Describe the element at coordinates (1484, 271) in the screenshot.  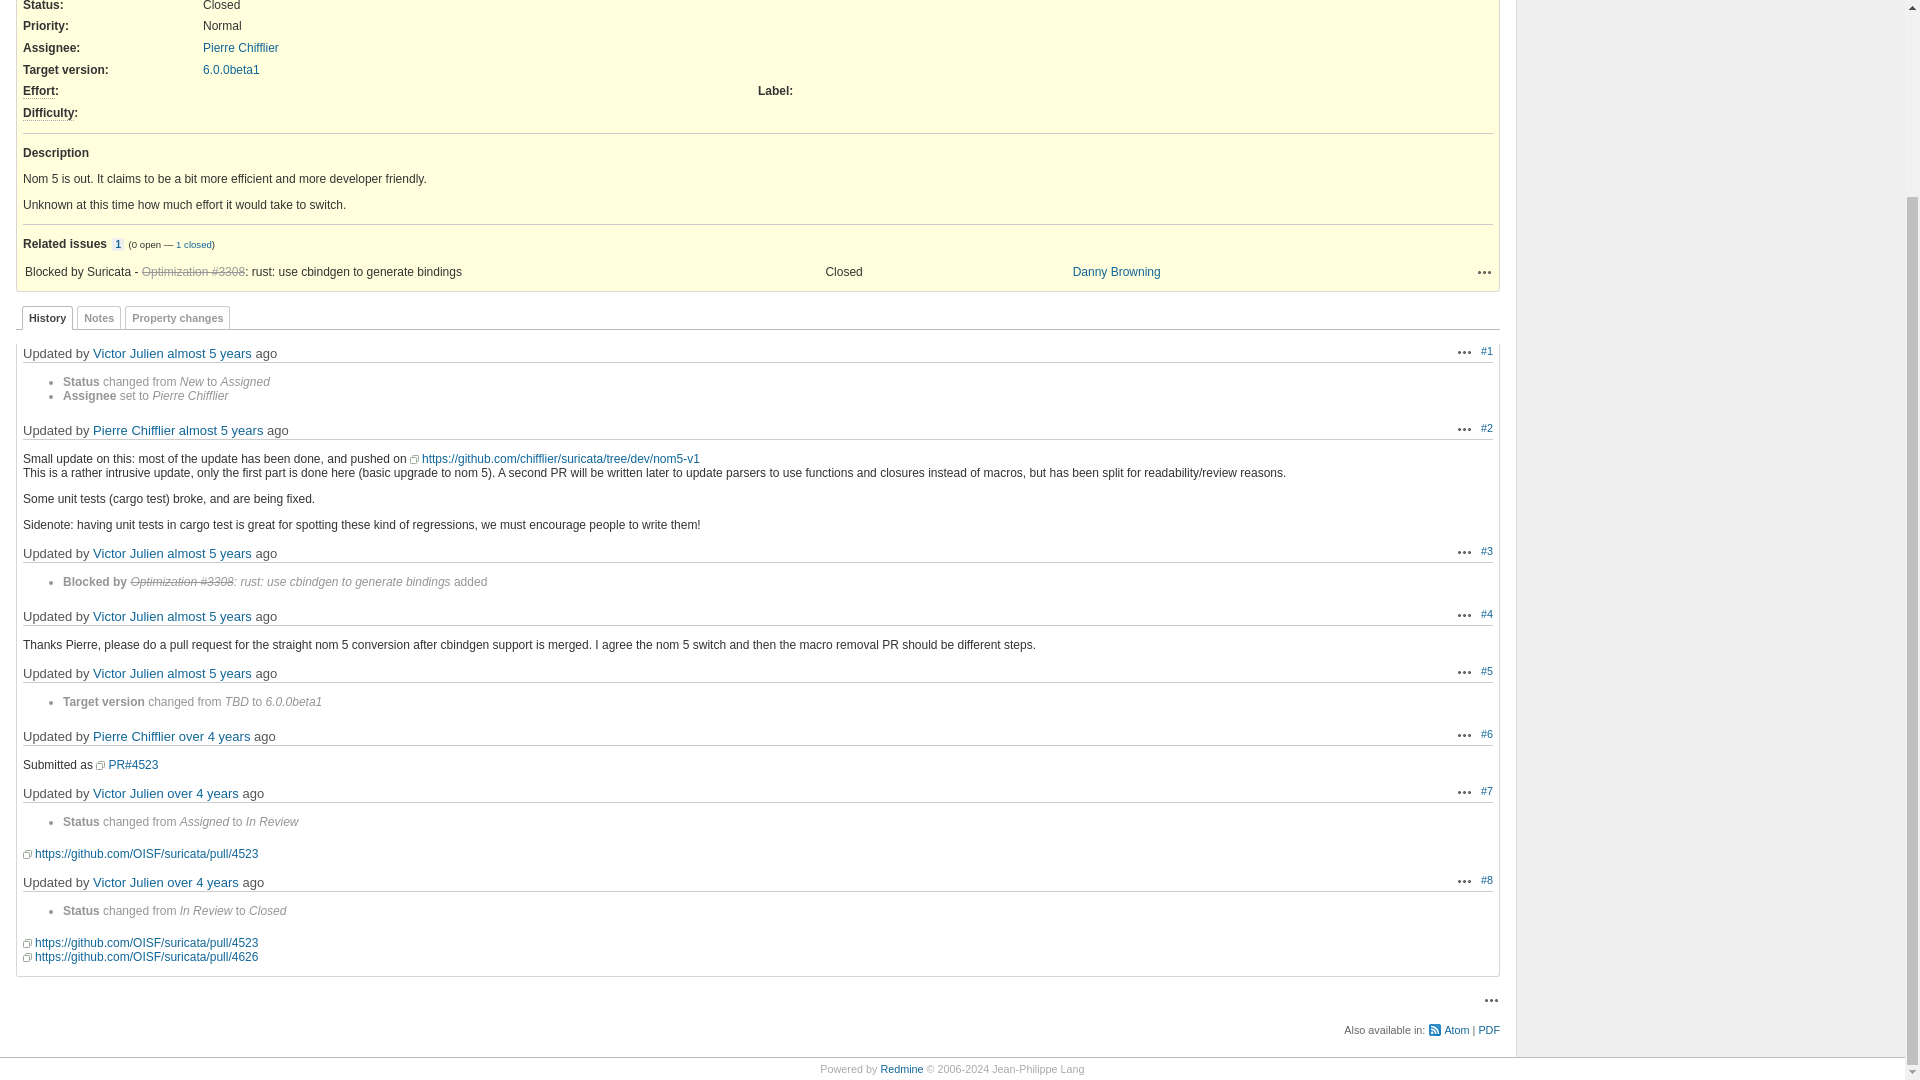
I see `Actions` at that location.